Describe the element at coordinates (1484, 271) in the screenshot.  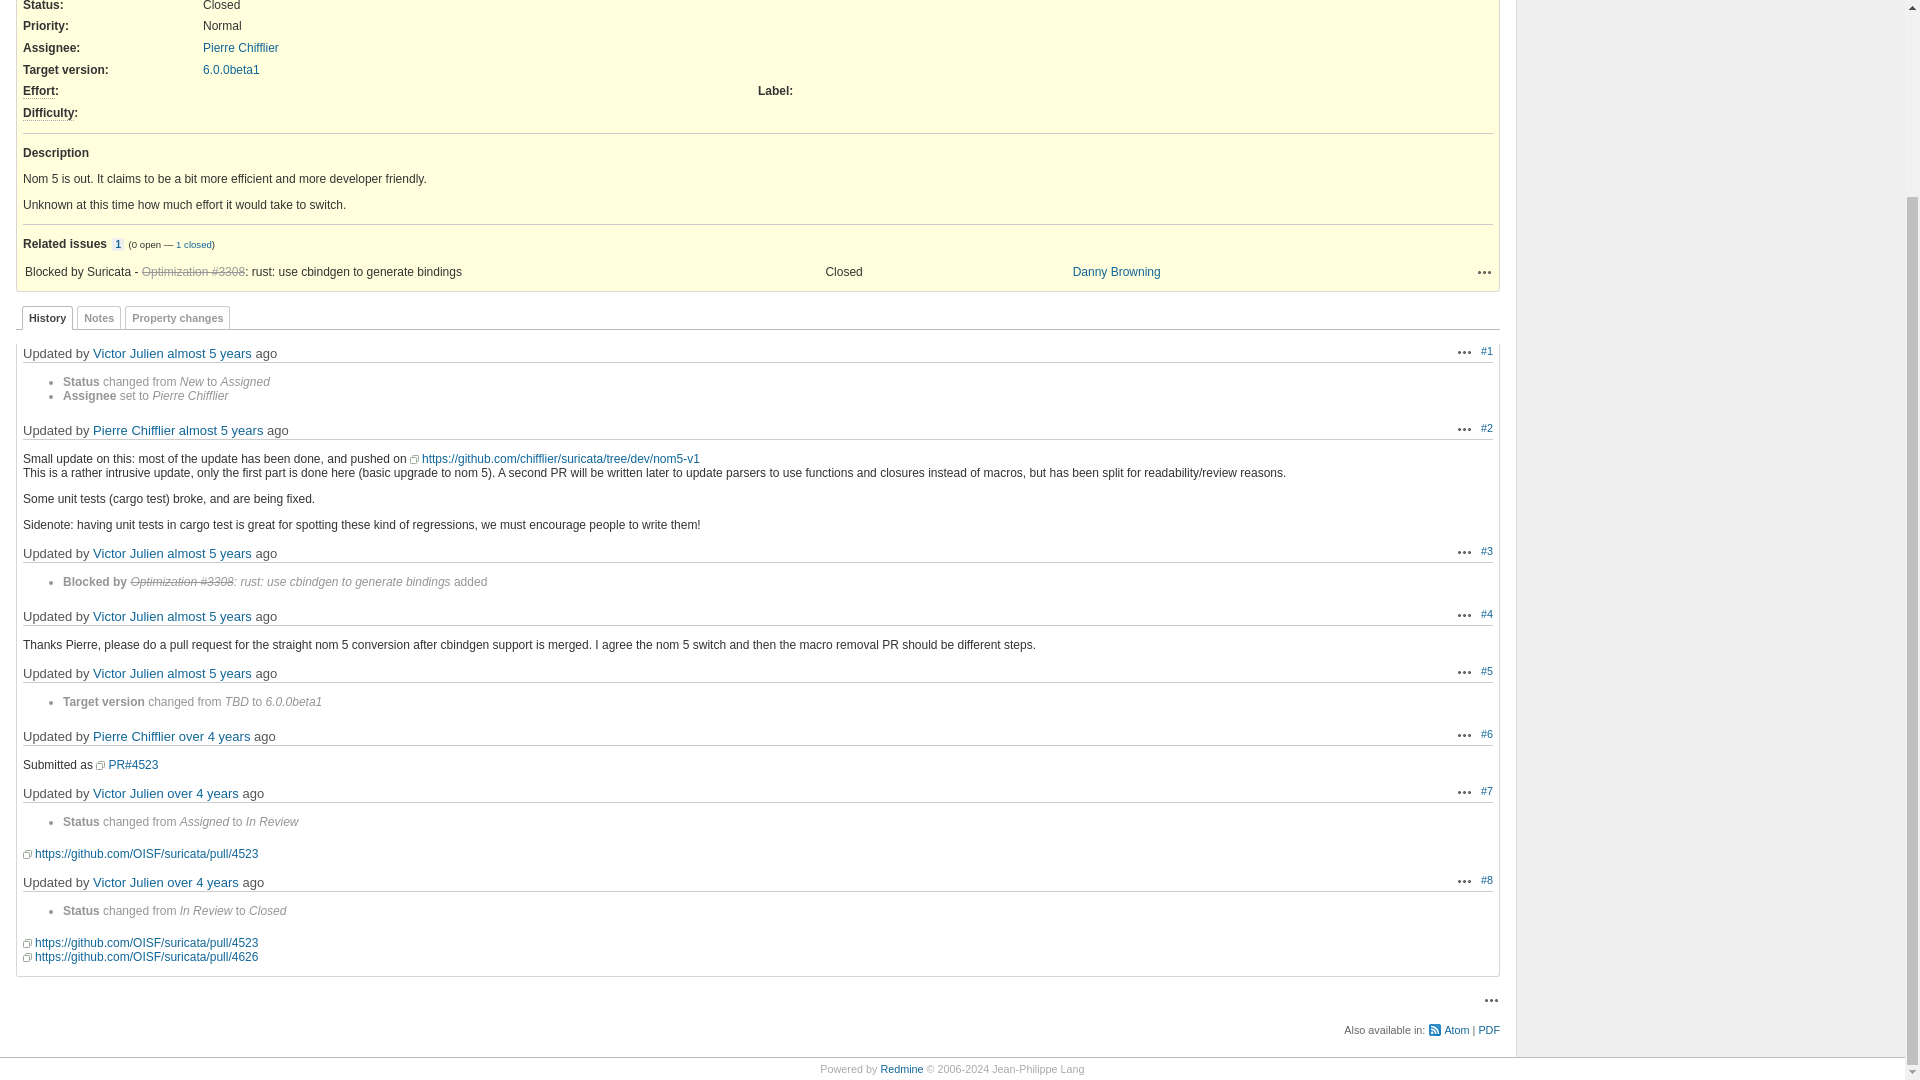
I see `Actions` at that location.